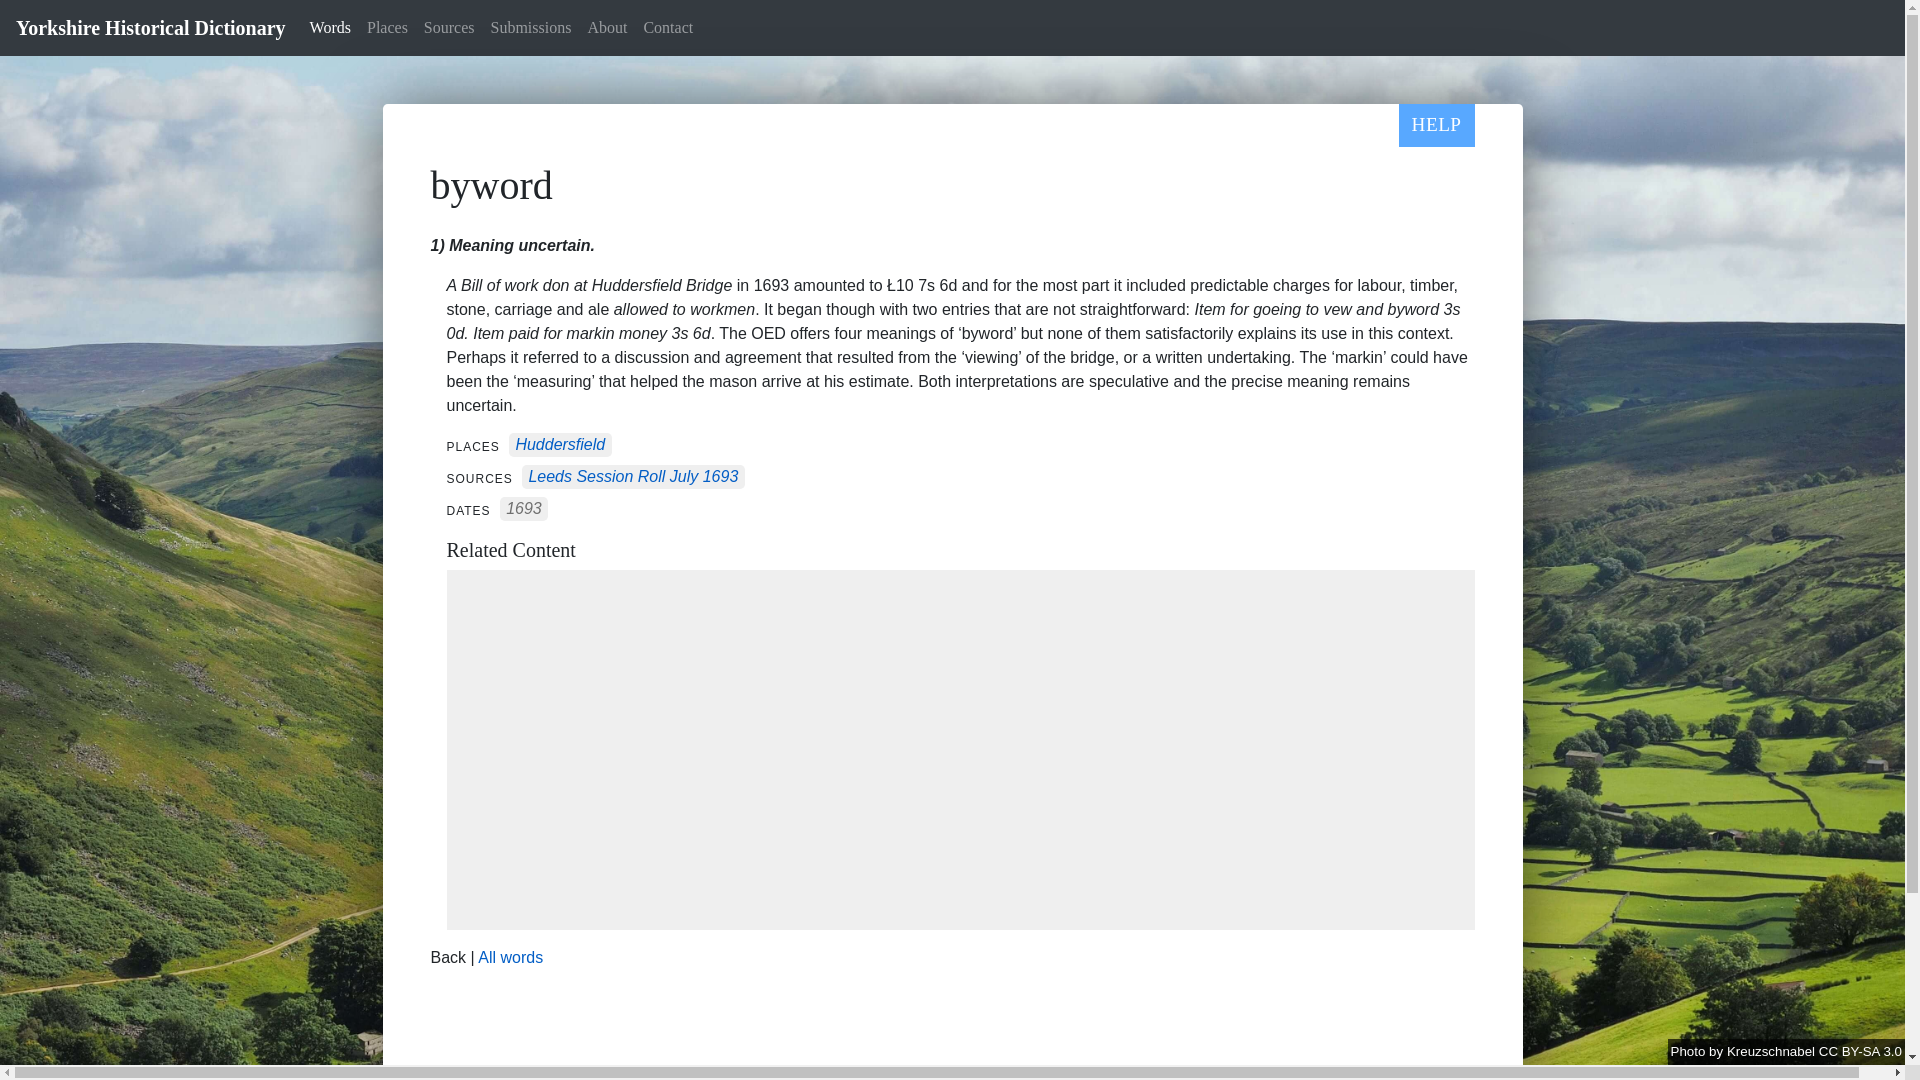 The width and height of the screenshot is (1920, 1080). Describe the element at coordinates (1690, 1052) in the screenshot. I see `Photo` at that location.